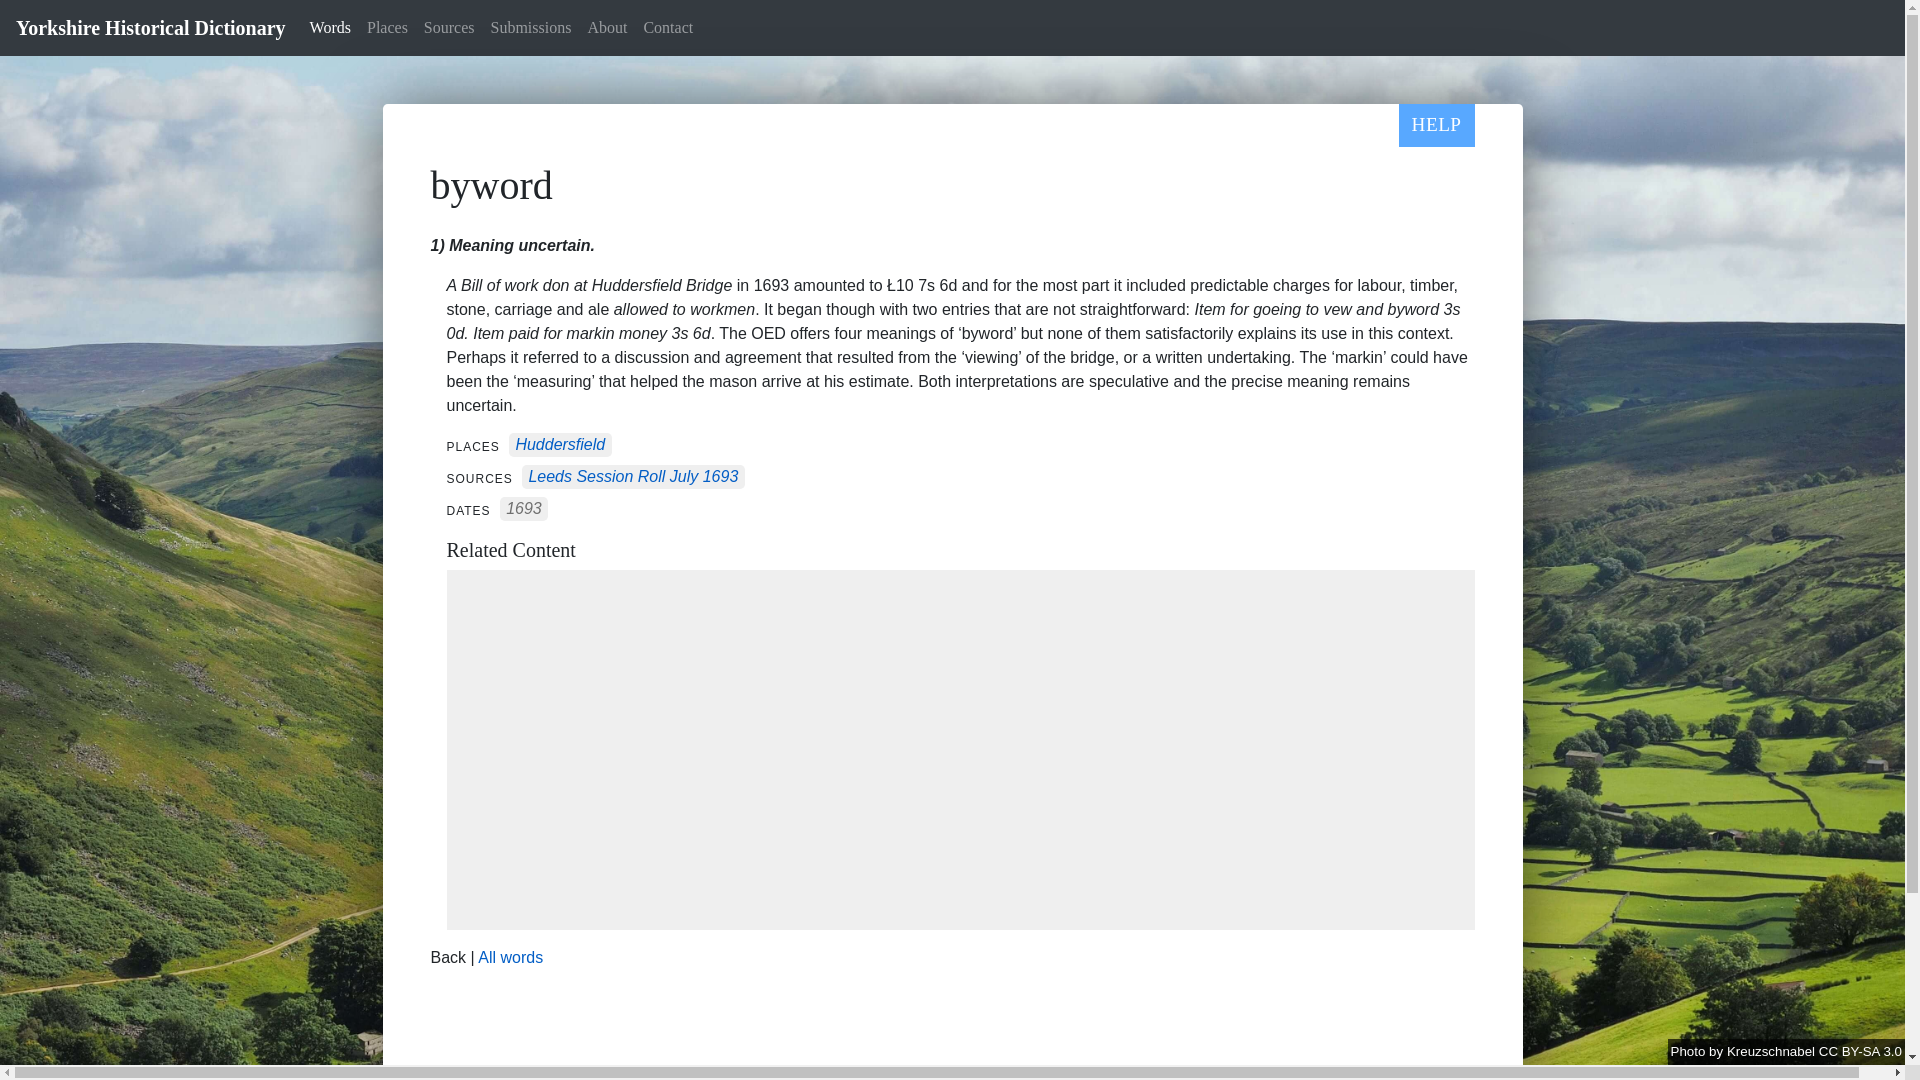 The width and height of the screenshot is (1920, 1080). Describe the element at coordinates (1690, 1052) in the screenshot. I see `Photo` at that location.